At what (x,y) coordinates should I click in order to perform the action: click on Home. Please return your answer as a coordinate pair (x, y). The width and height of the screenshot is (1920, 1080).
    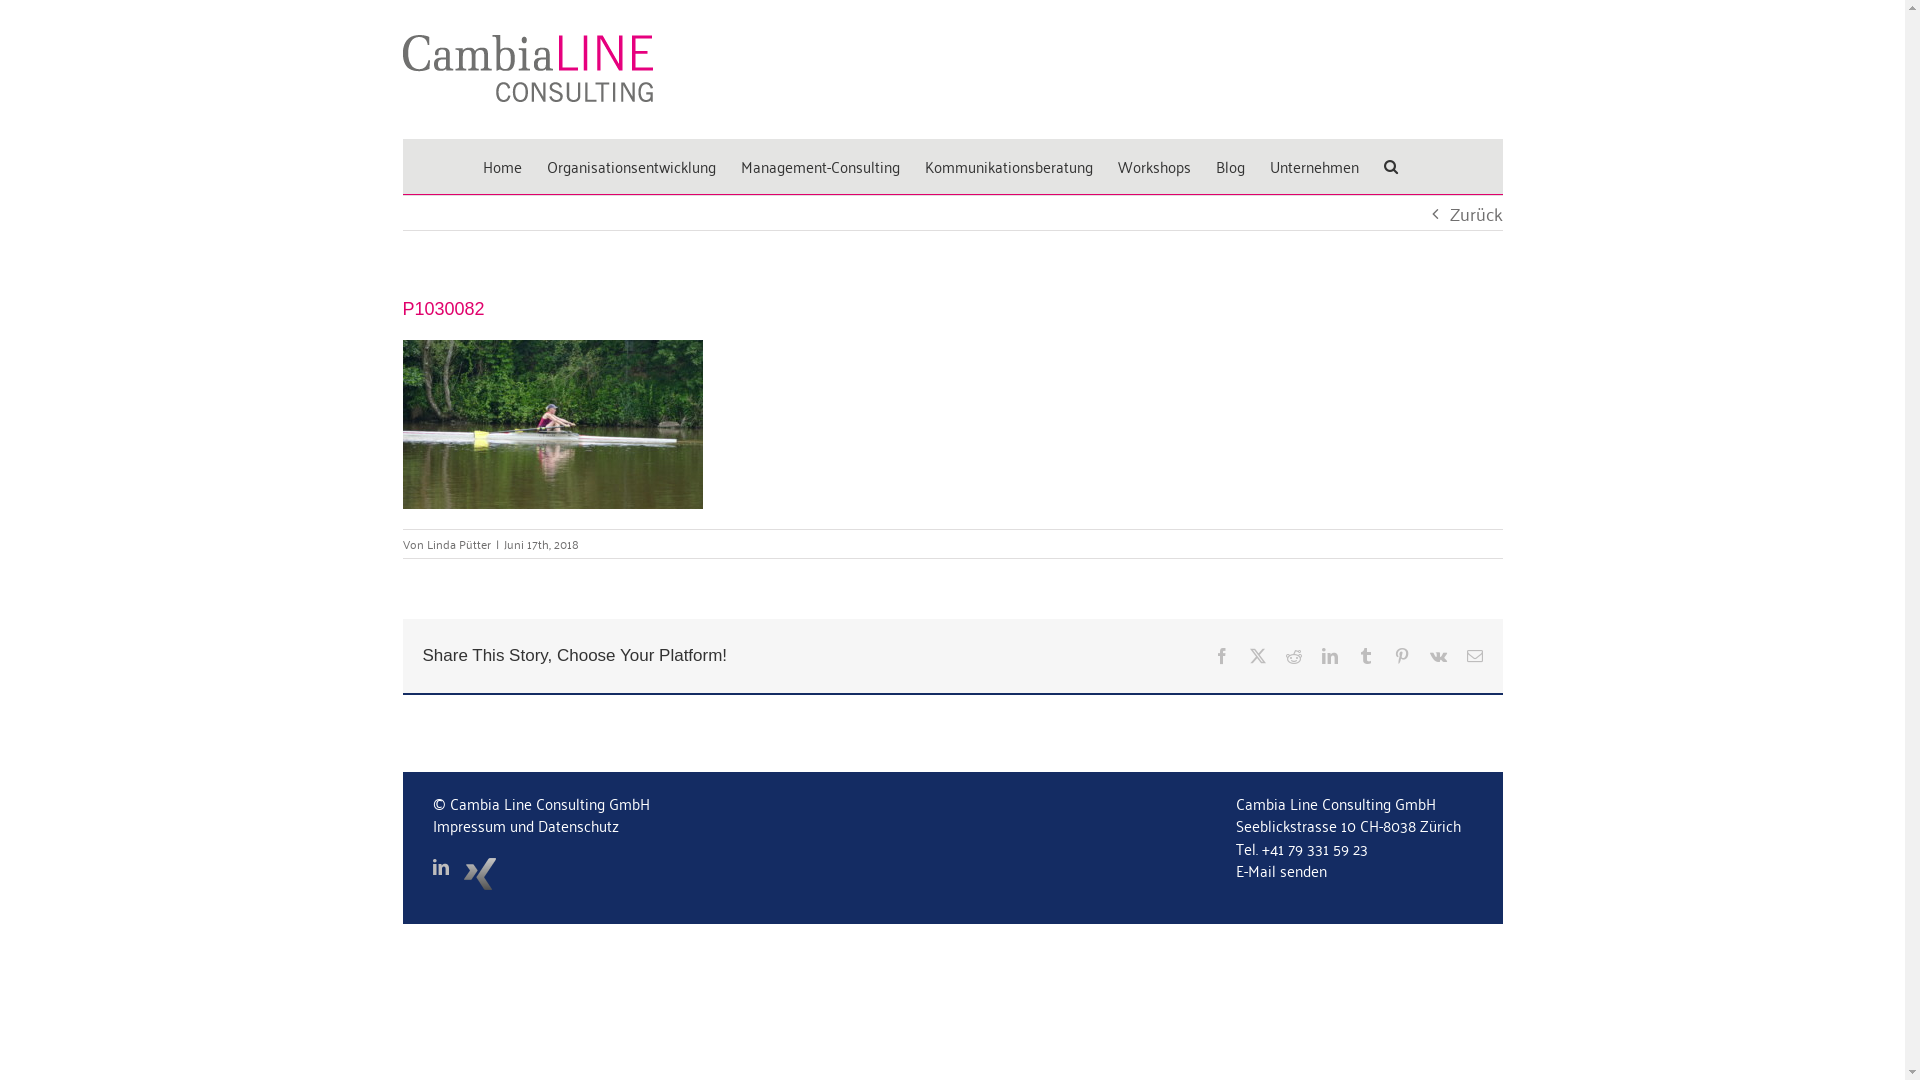
    Looking at the image, I should click on (502, 166).